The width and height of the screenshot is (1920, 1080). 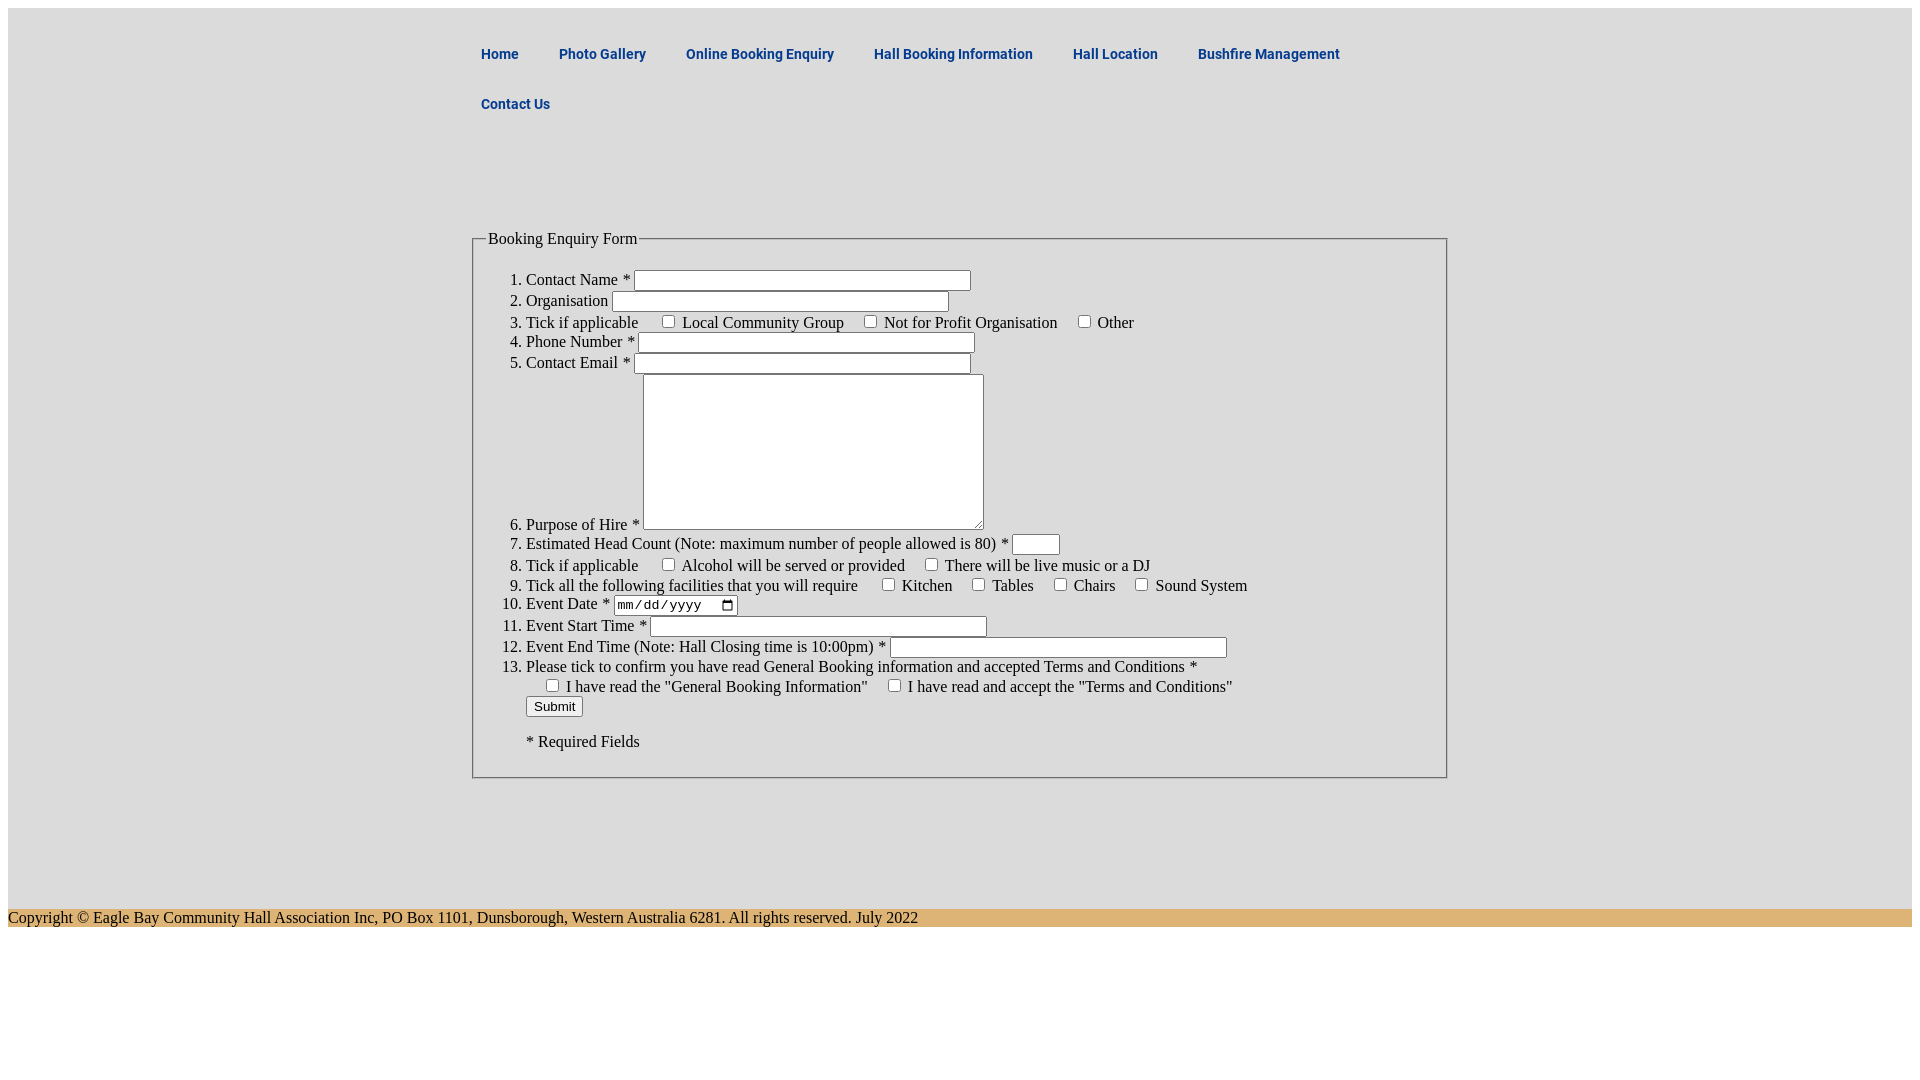 I want to click on Hall Booking Information, so click(x=954, y=54).